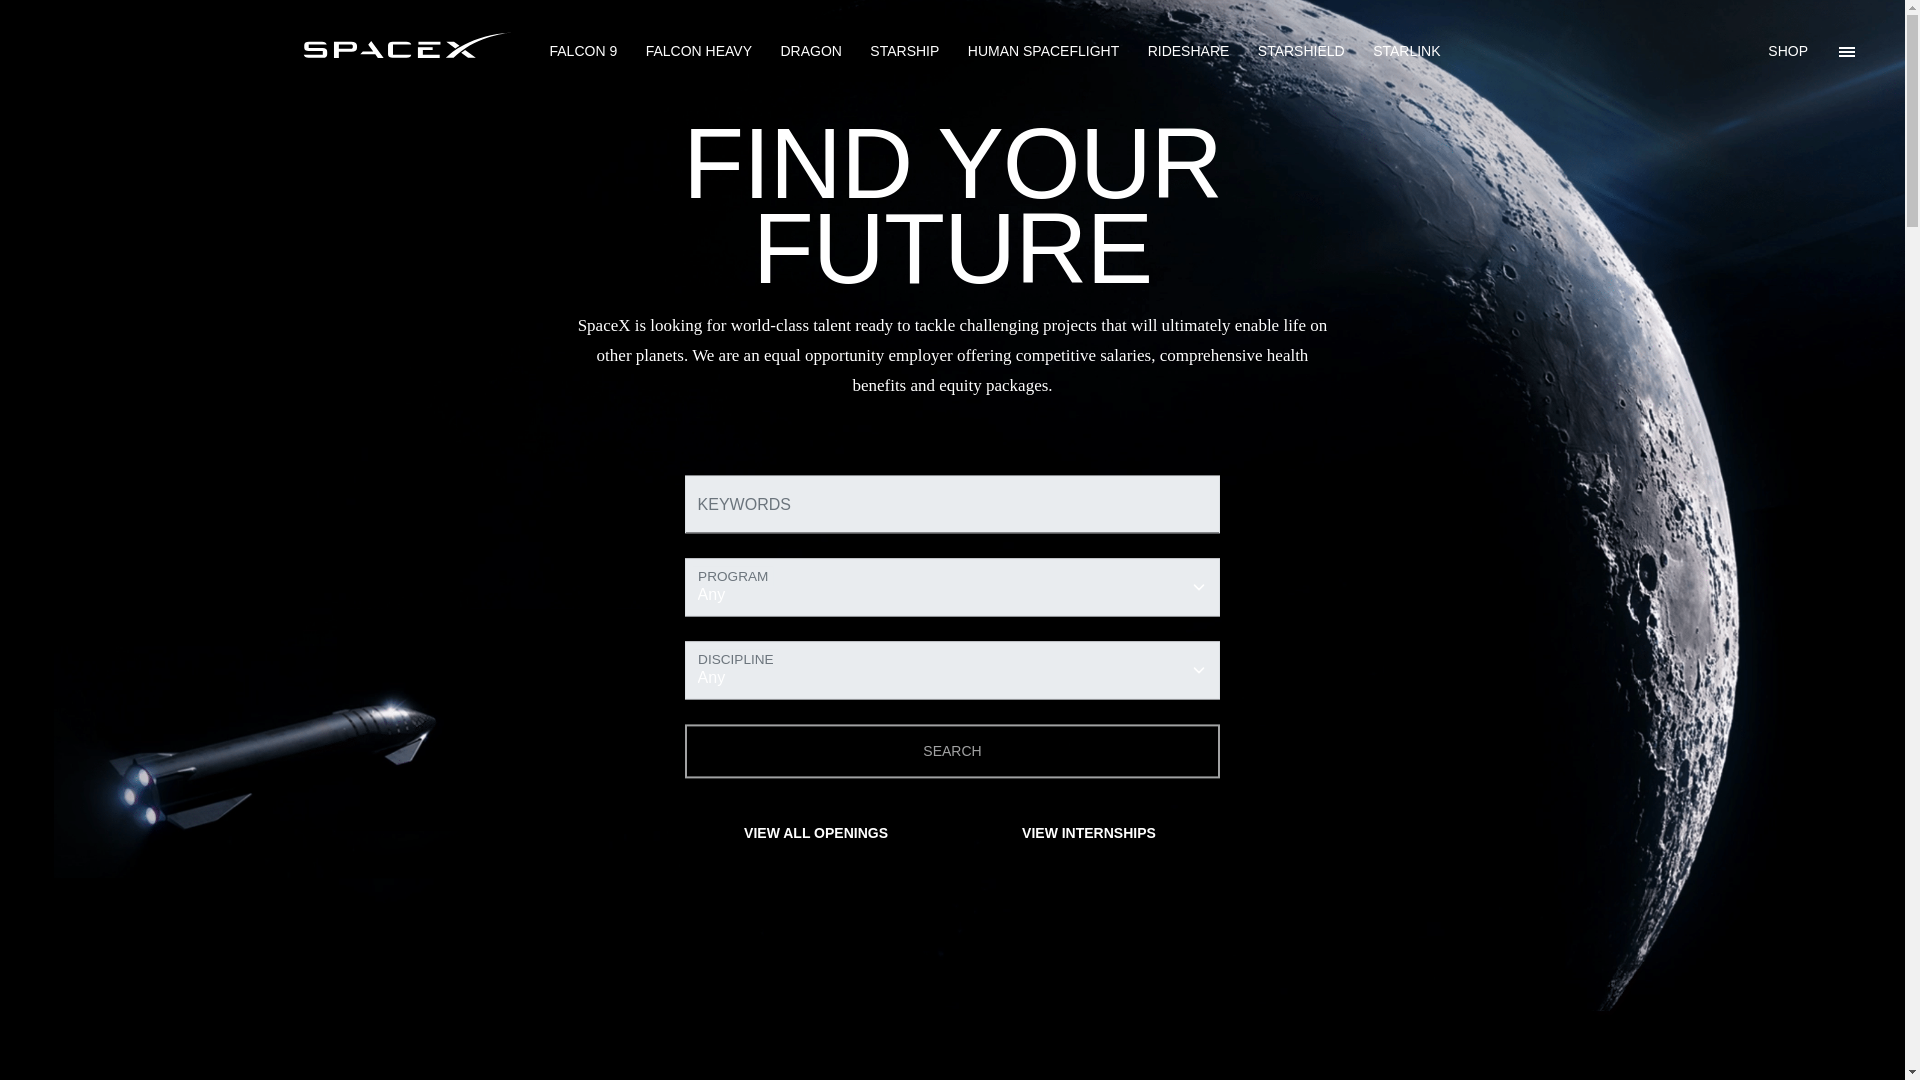  What do you see at coordinates (1189, 52) in the screenshot?
I see `RIDESHARE` at bounding box center [1189, 52].